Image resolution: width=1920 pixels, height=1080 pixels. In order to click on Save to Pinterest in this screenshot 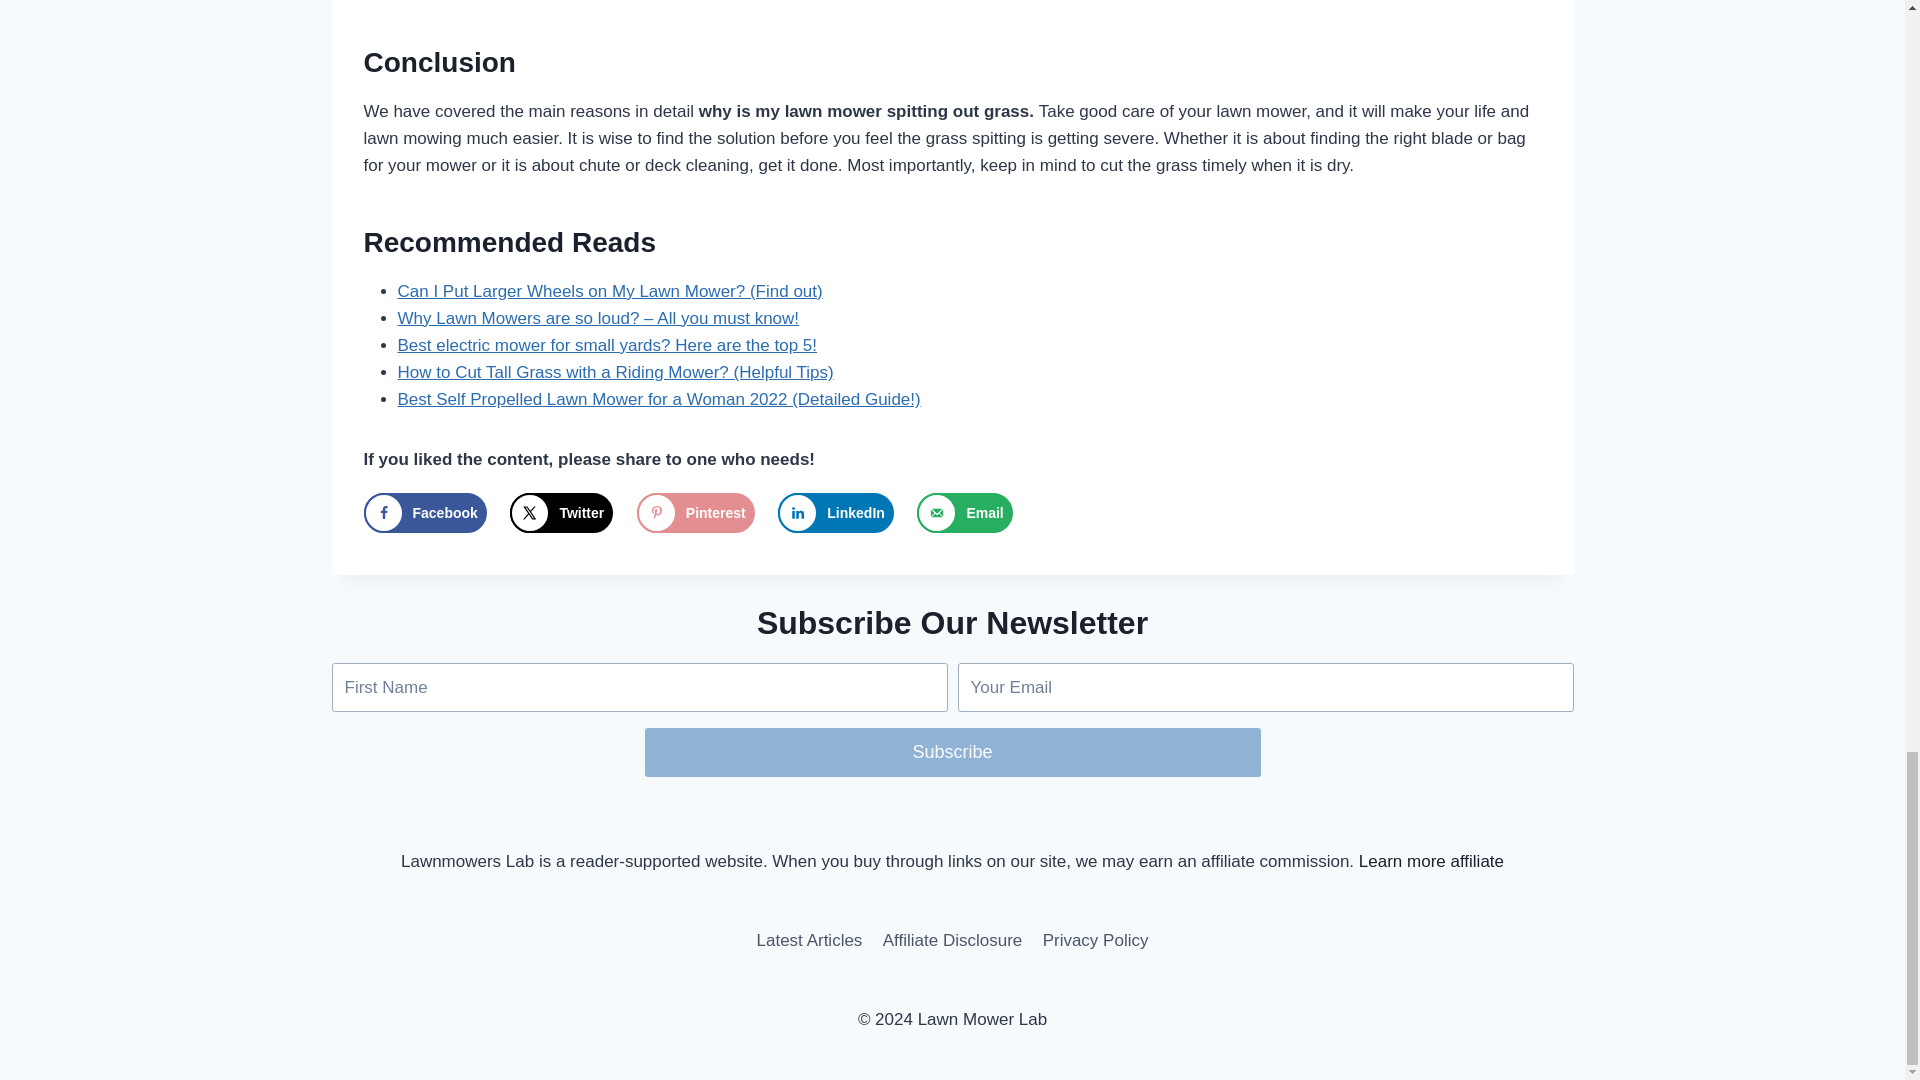, I will do `click(696, 512)`.